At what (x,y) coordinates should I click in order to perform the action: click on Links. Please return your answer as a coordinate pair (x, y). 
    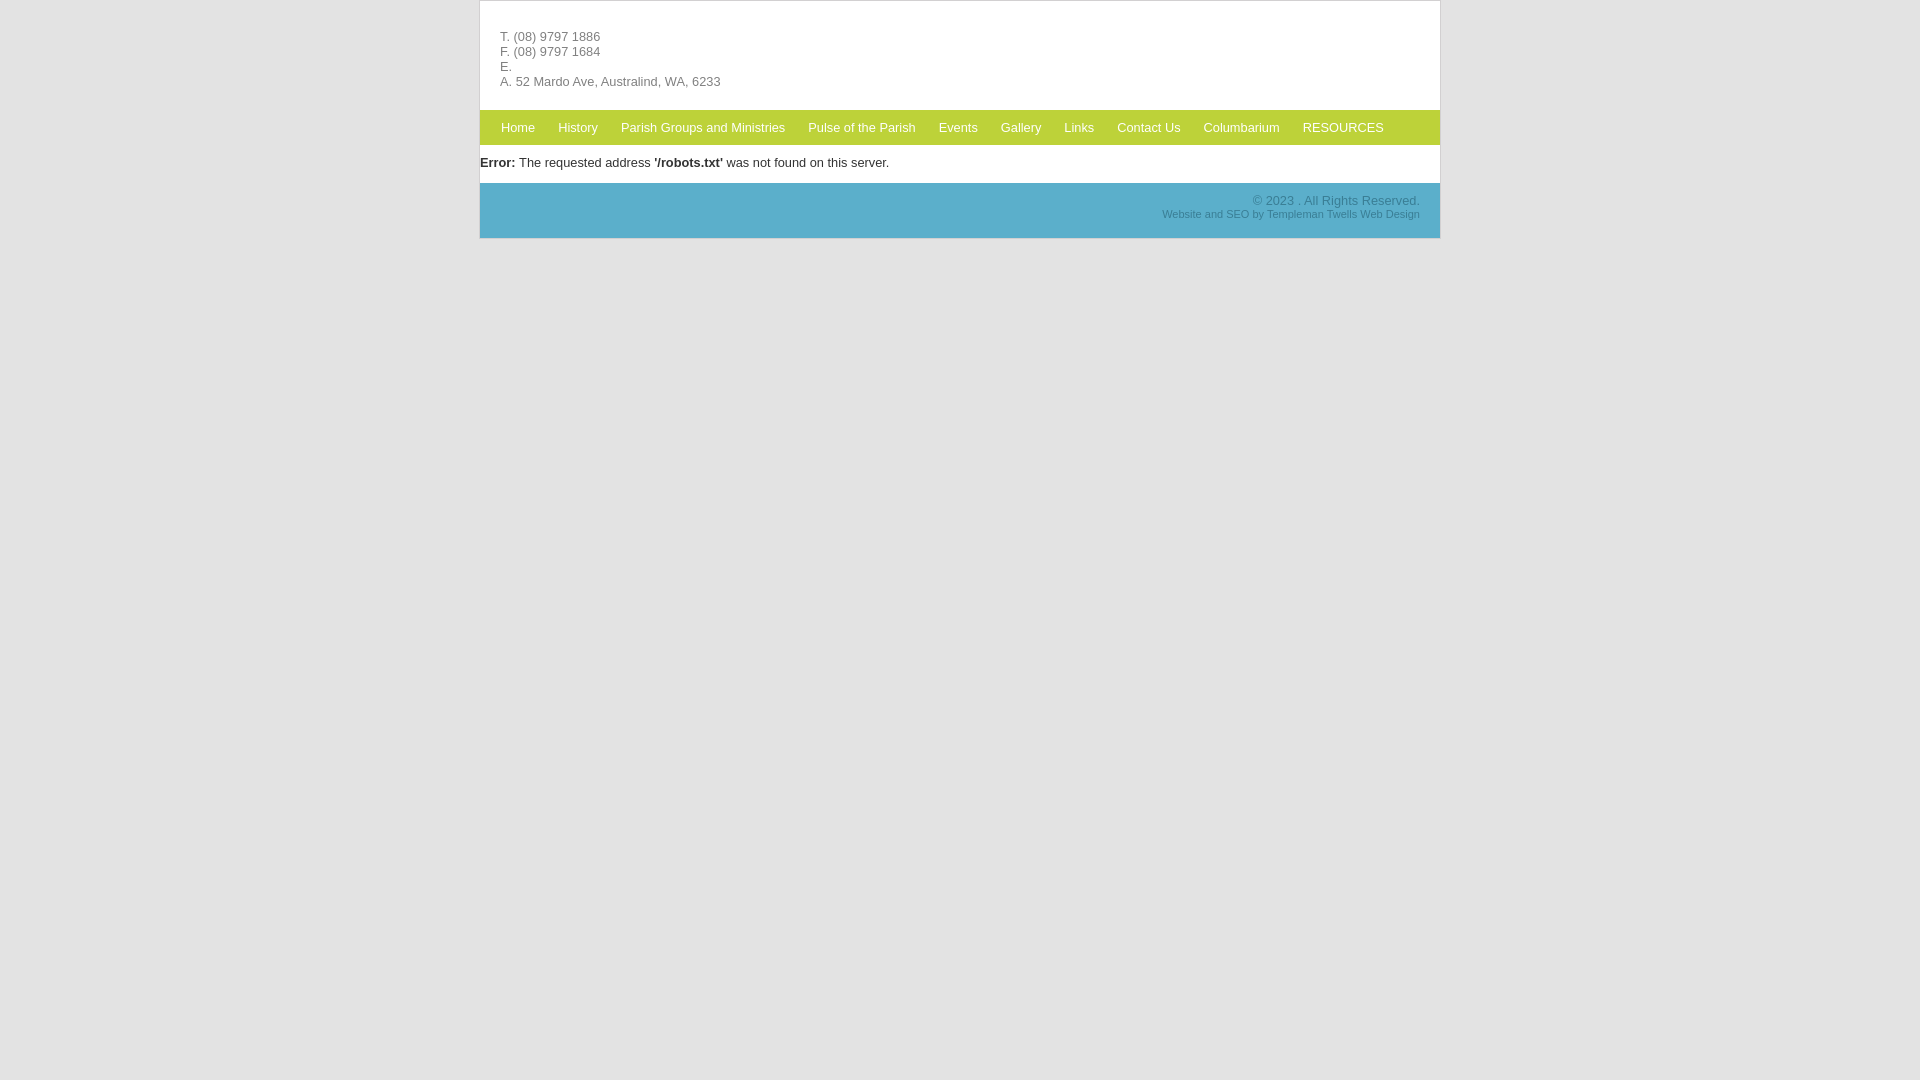
    Looking at the image, I should click on (1080, 127).